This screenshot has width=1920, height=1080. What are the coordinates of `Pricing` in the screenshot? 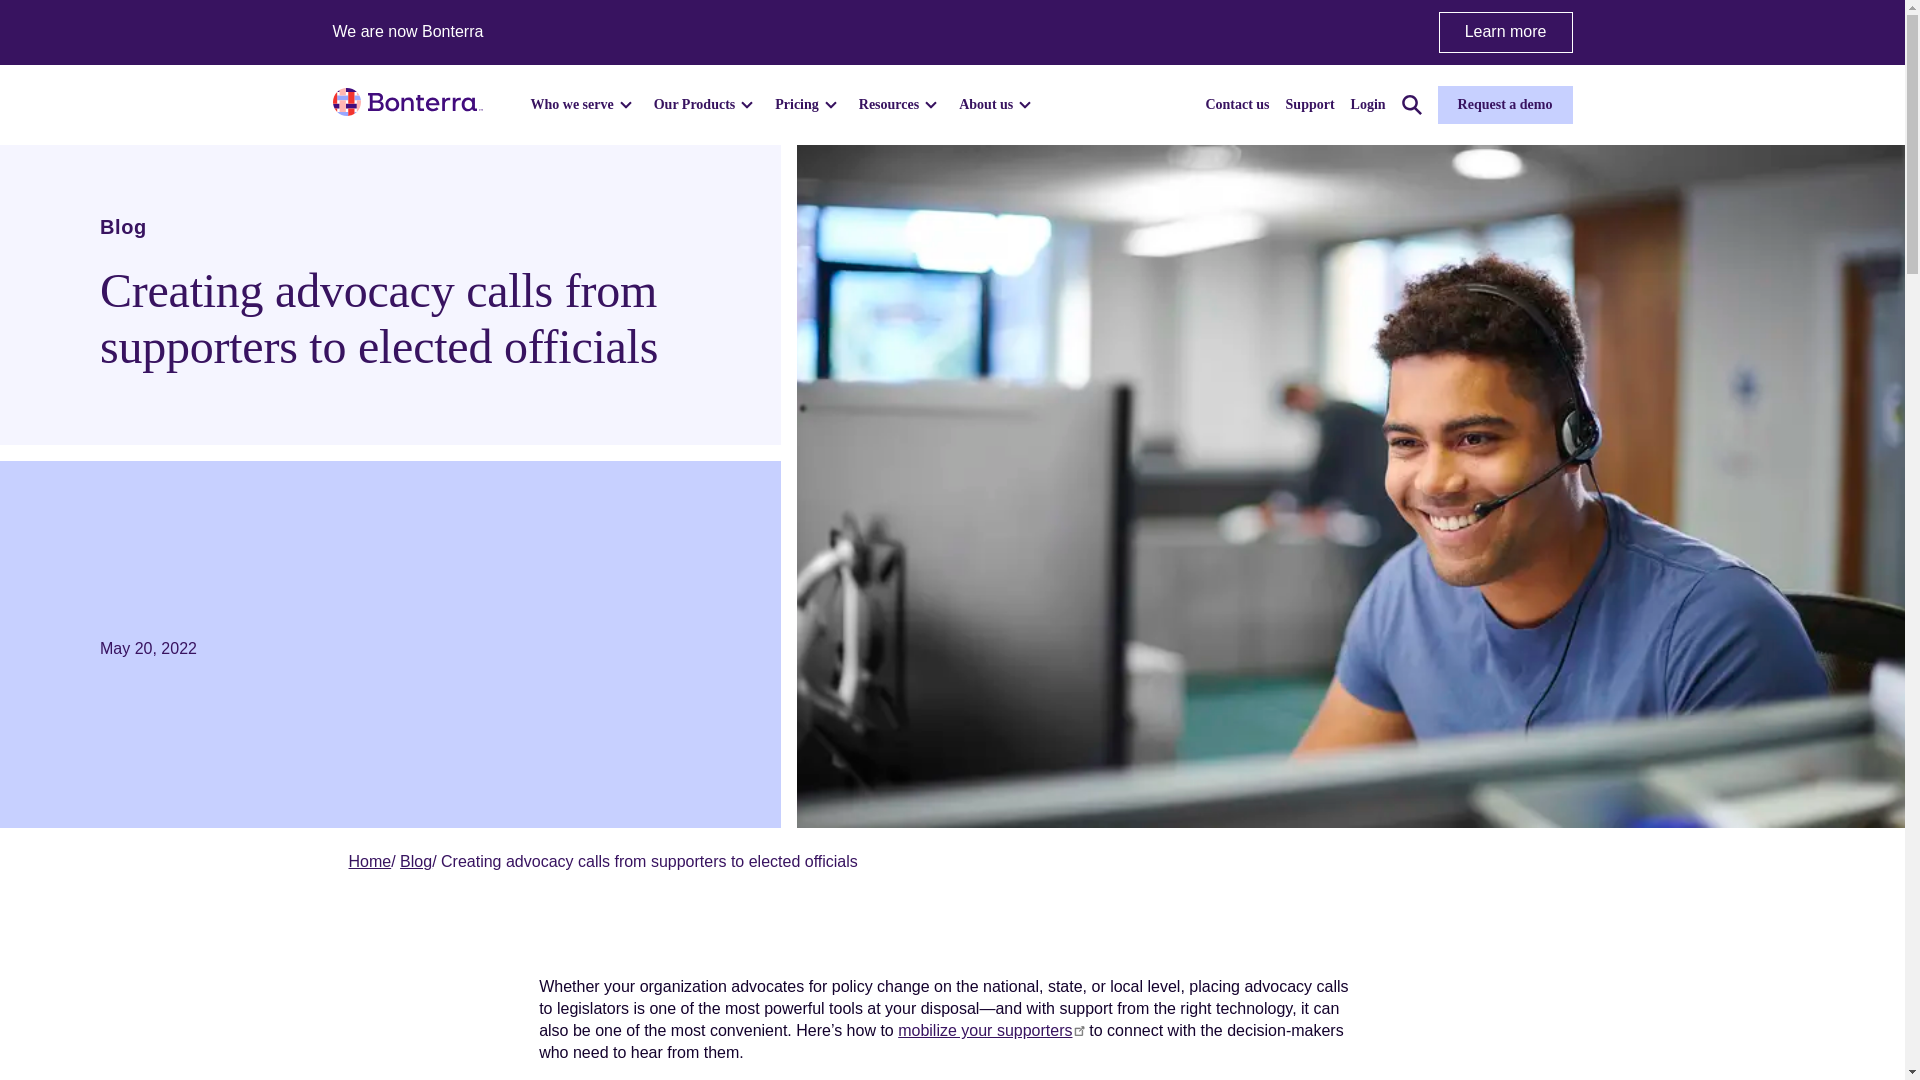 It's located at (808, 104).